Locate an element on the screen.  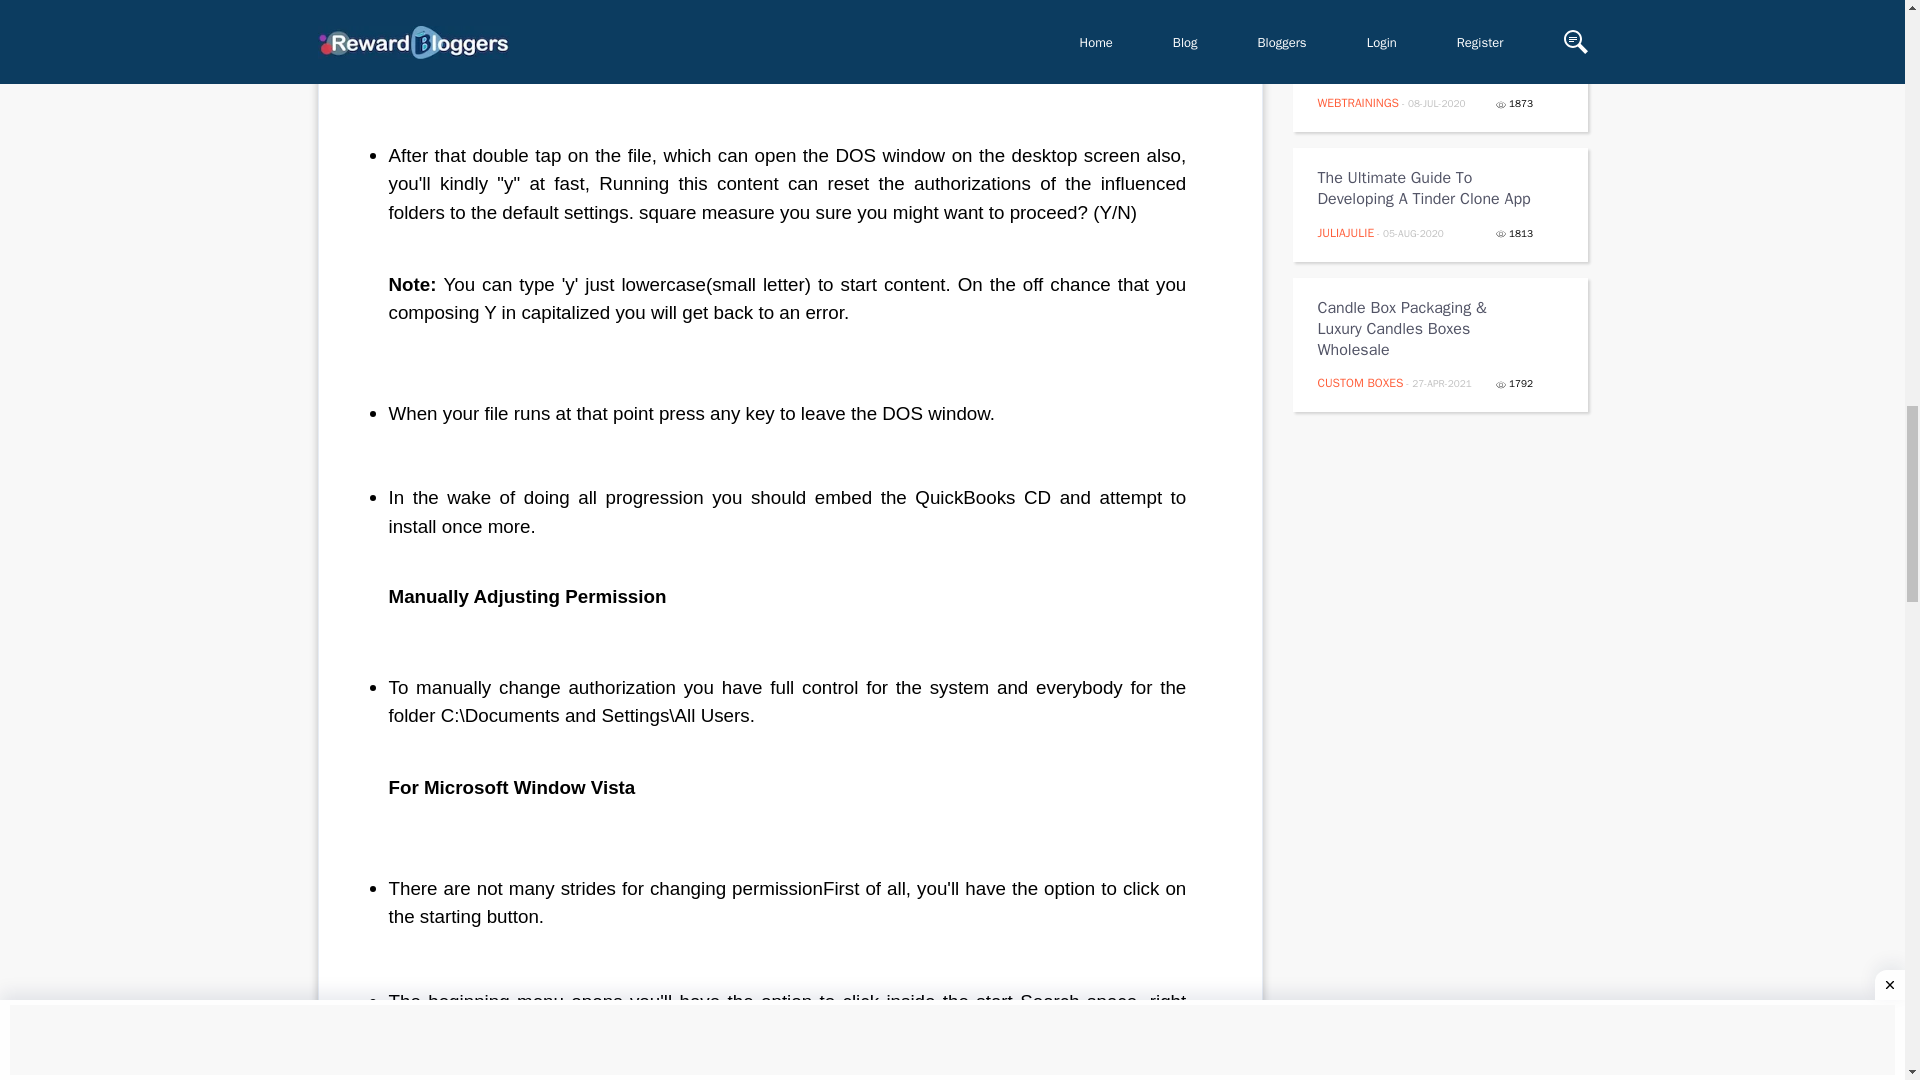
WEBTRAININGS is located at coordinates (1358, 103).